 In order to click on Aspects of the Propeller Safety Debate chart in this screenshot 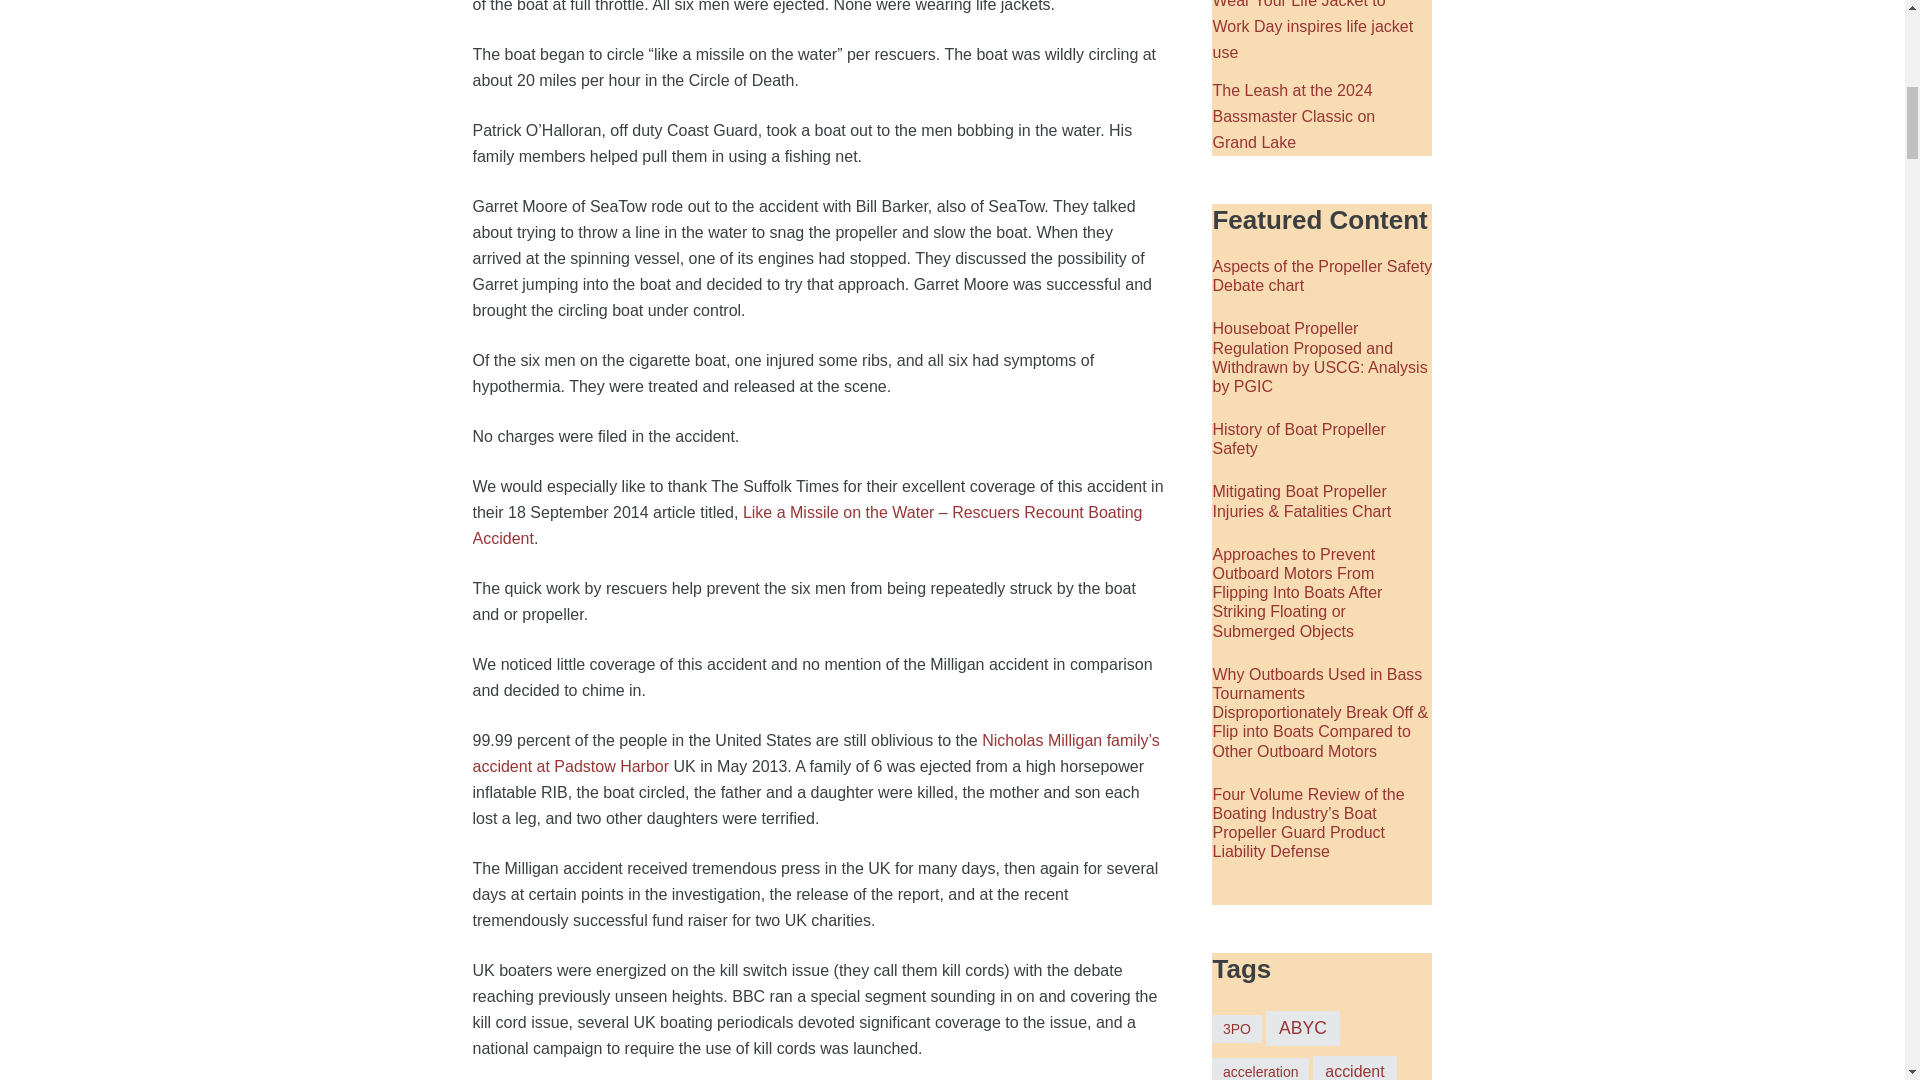, I will do `click(1322, 276)`.